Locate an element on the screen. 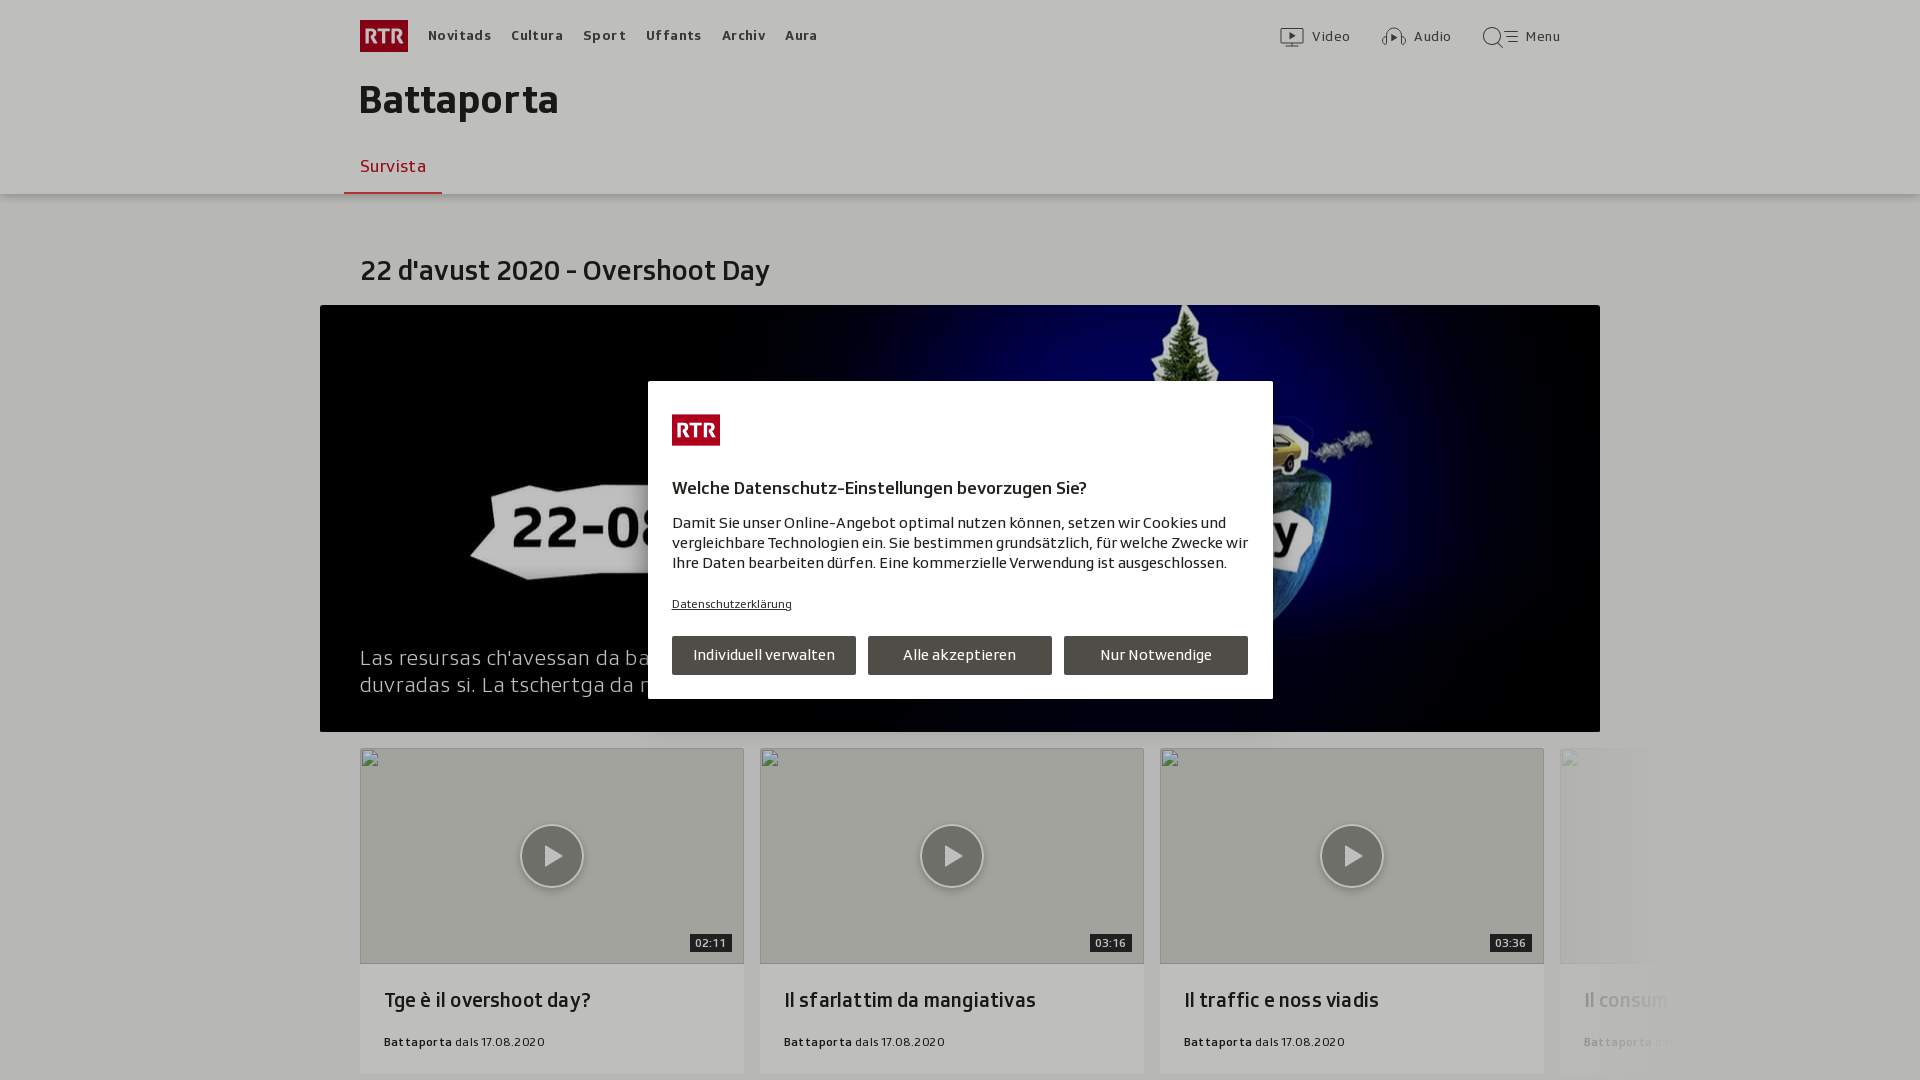 This screenshot has height=1080, width=1920. Survista audio
Audio is located at coordinates (1416, 36).